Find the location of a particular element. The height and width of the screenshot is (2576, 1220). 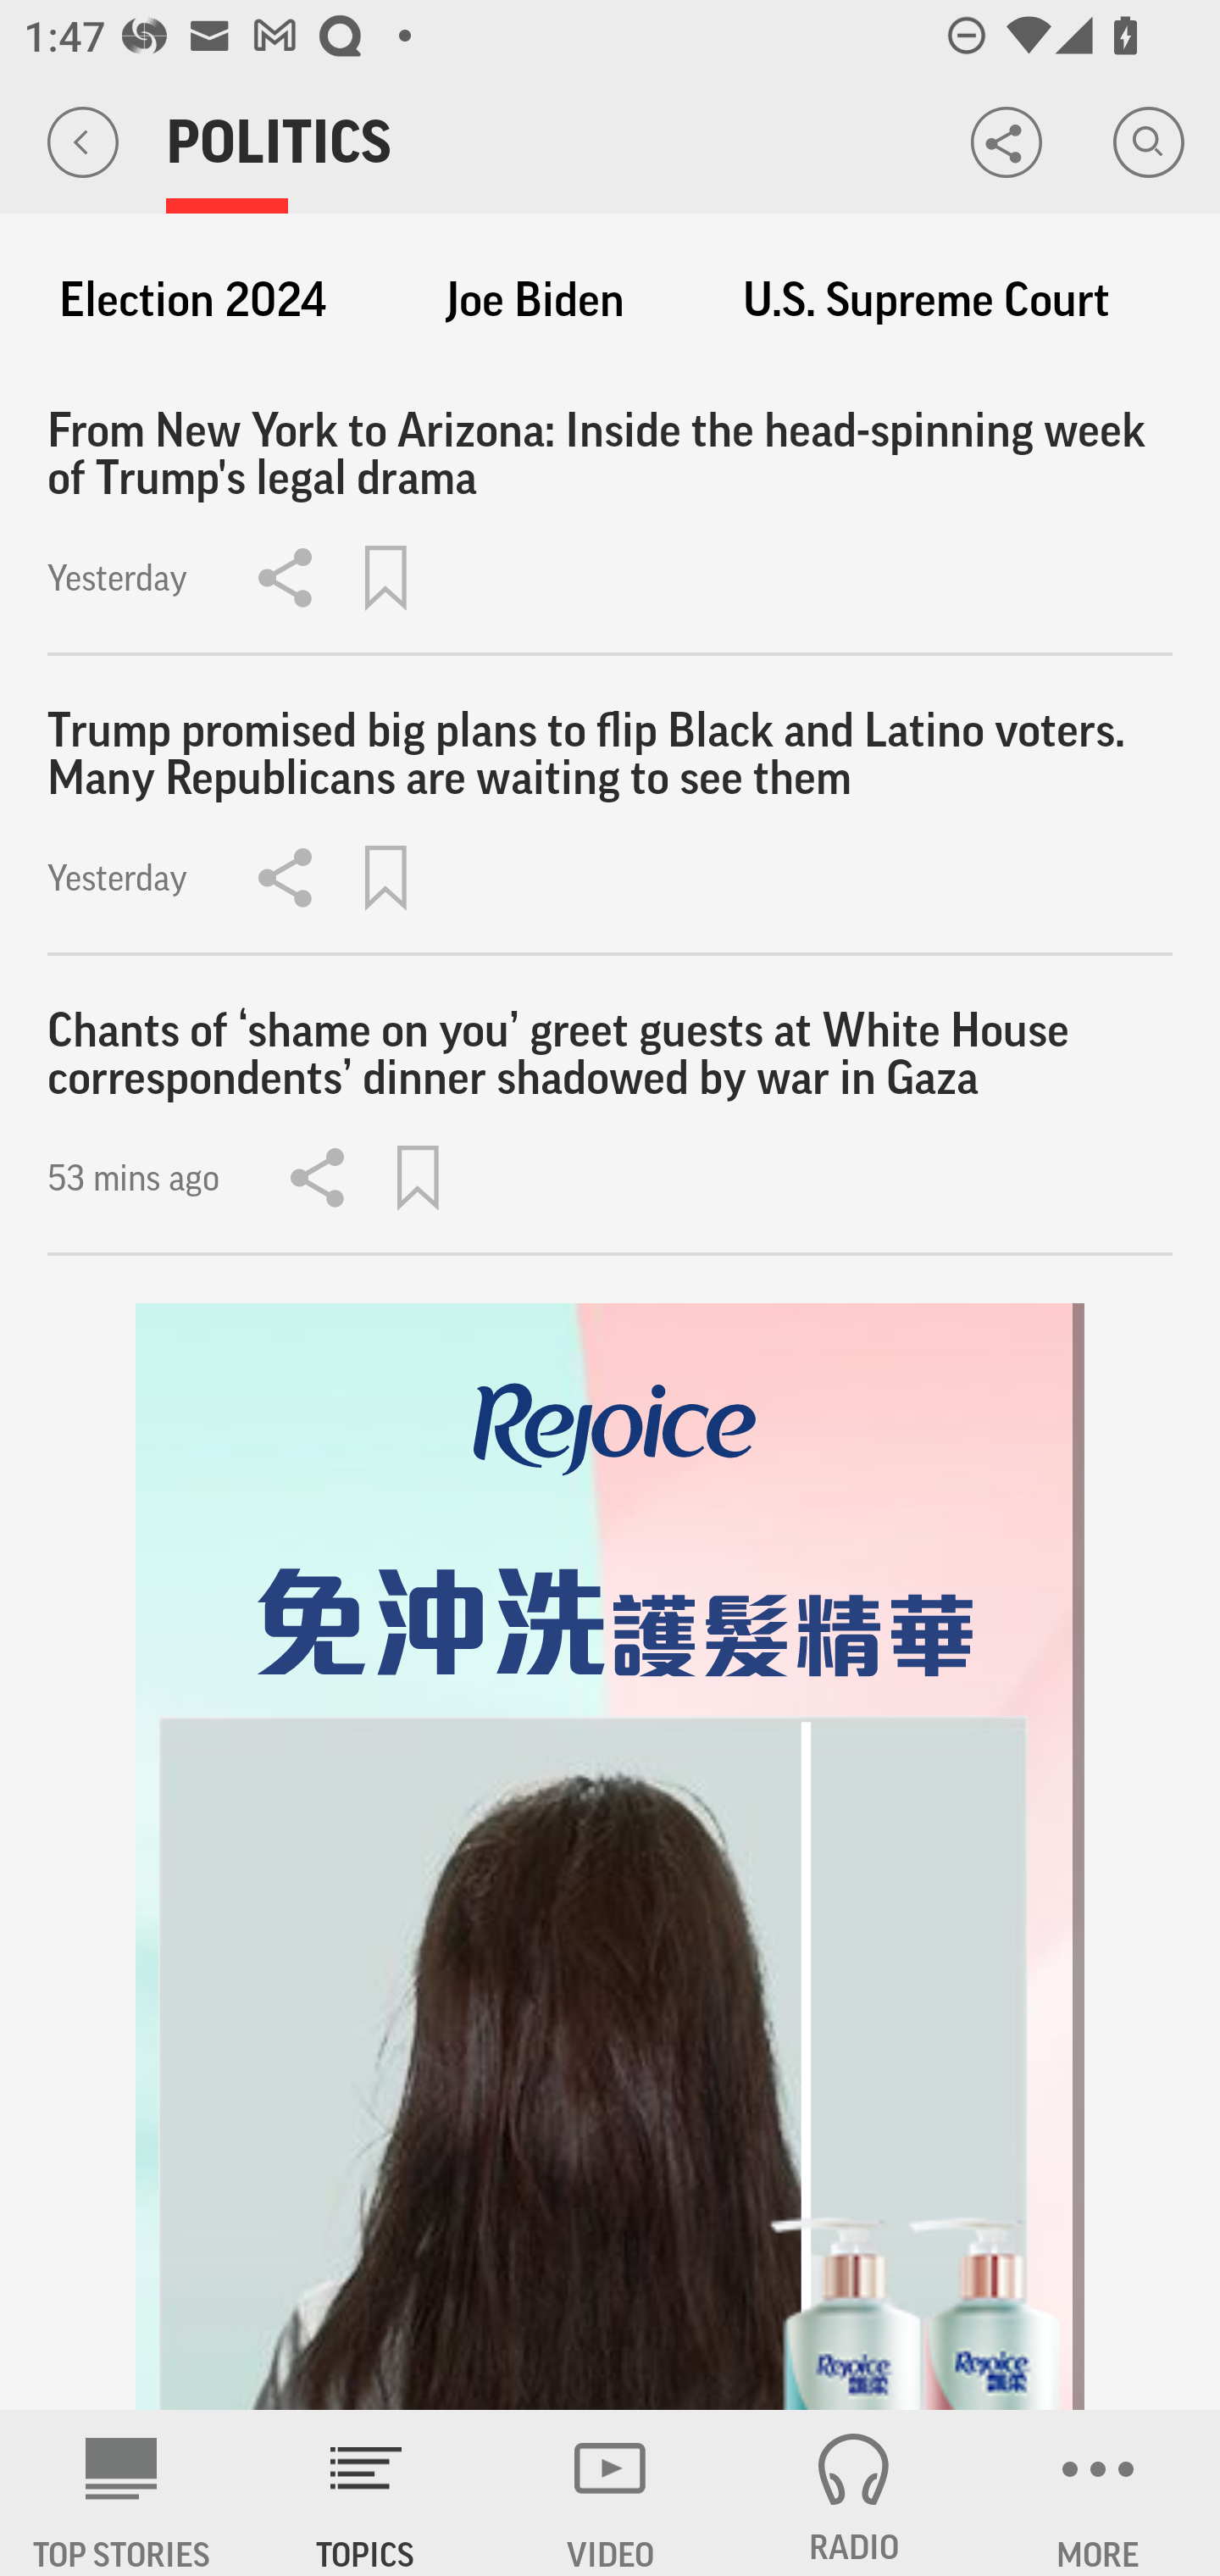

U.S. Supreme Court is located at coordinates (927, 300).